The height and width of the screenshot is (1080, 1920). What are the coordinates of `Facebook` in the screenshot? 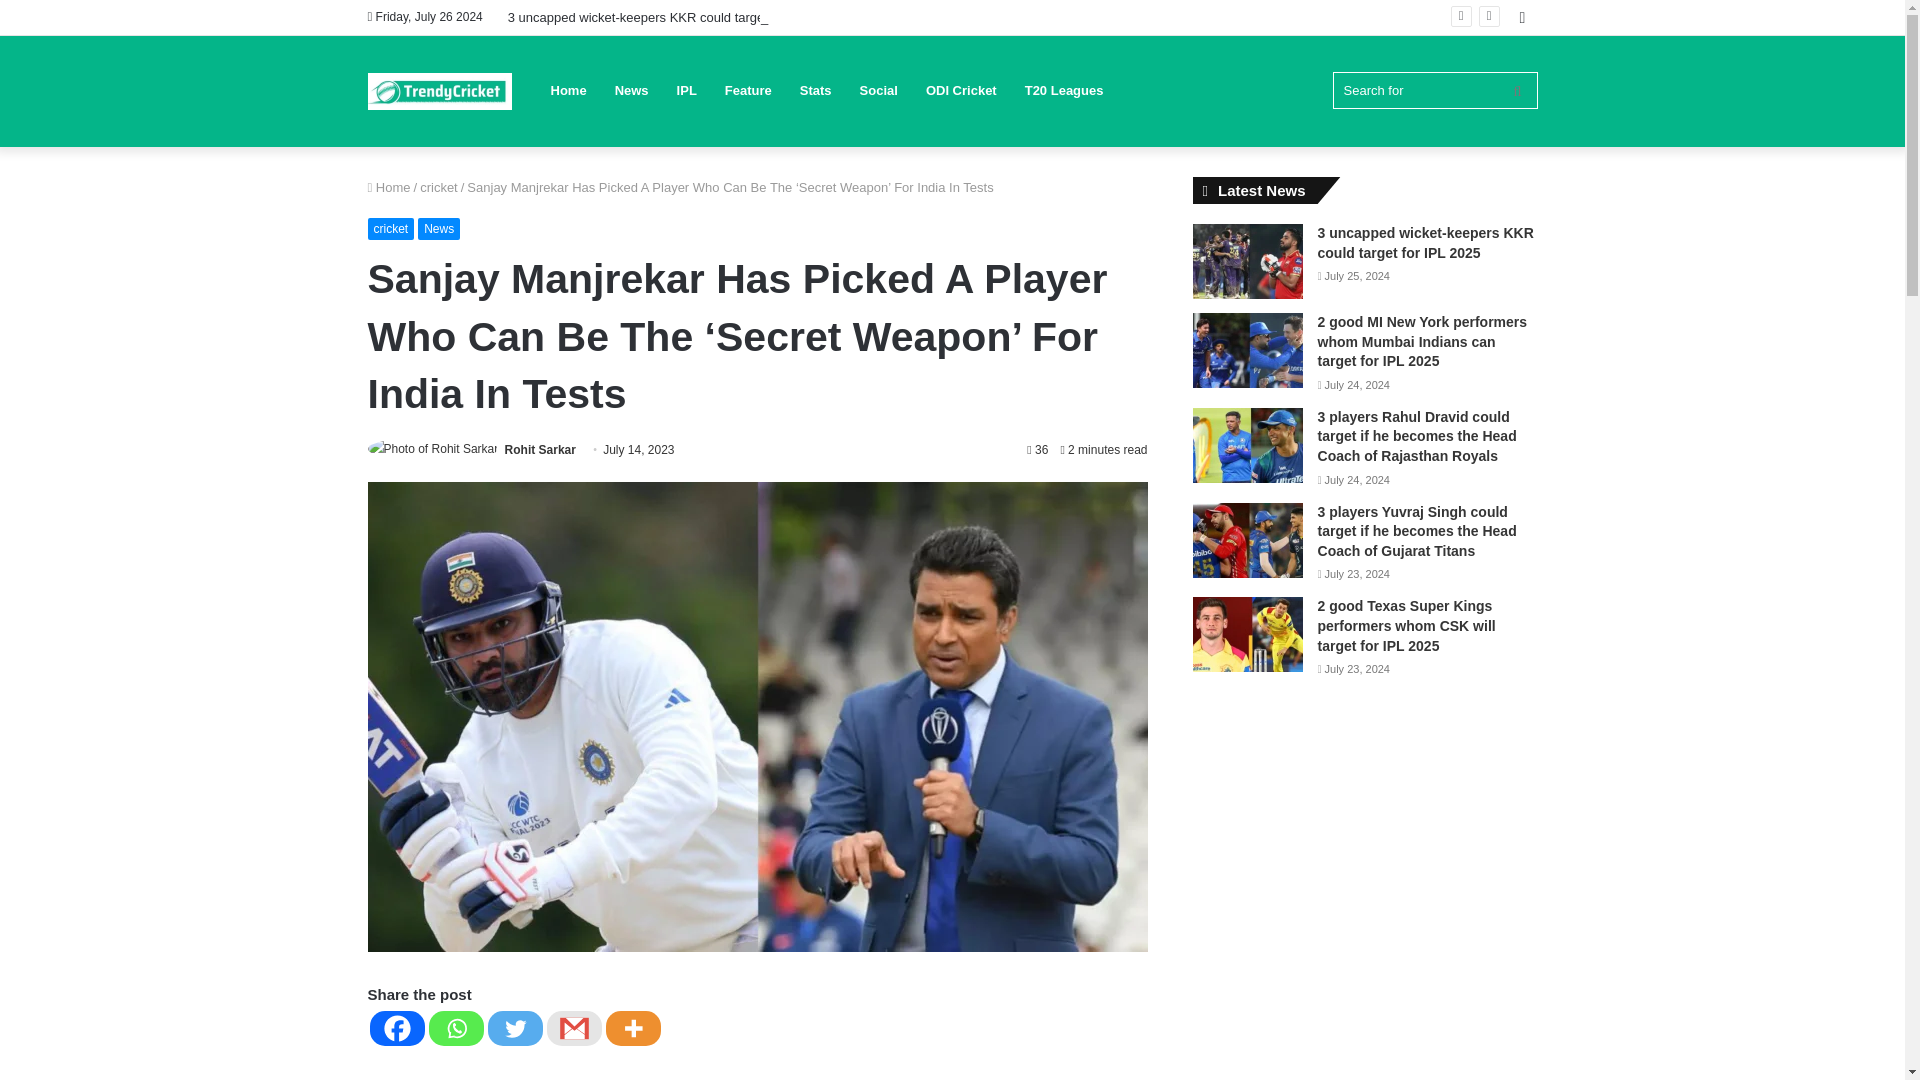 It's located at (397, 1028).